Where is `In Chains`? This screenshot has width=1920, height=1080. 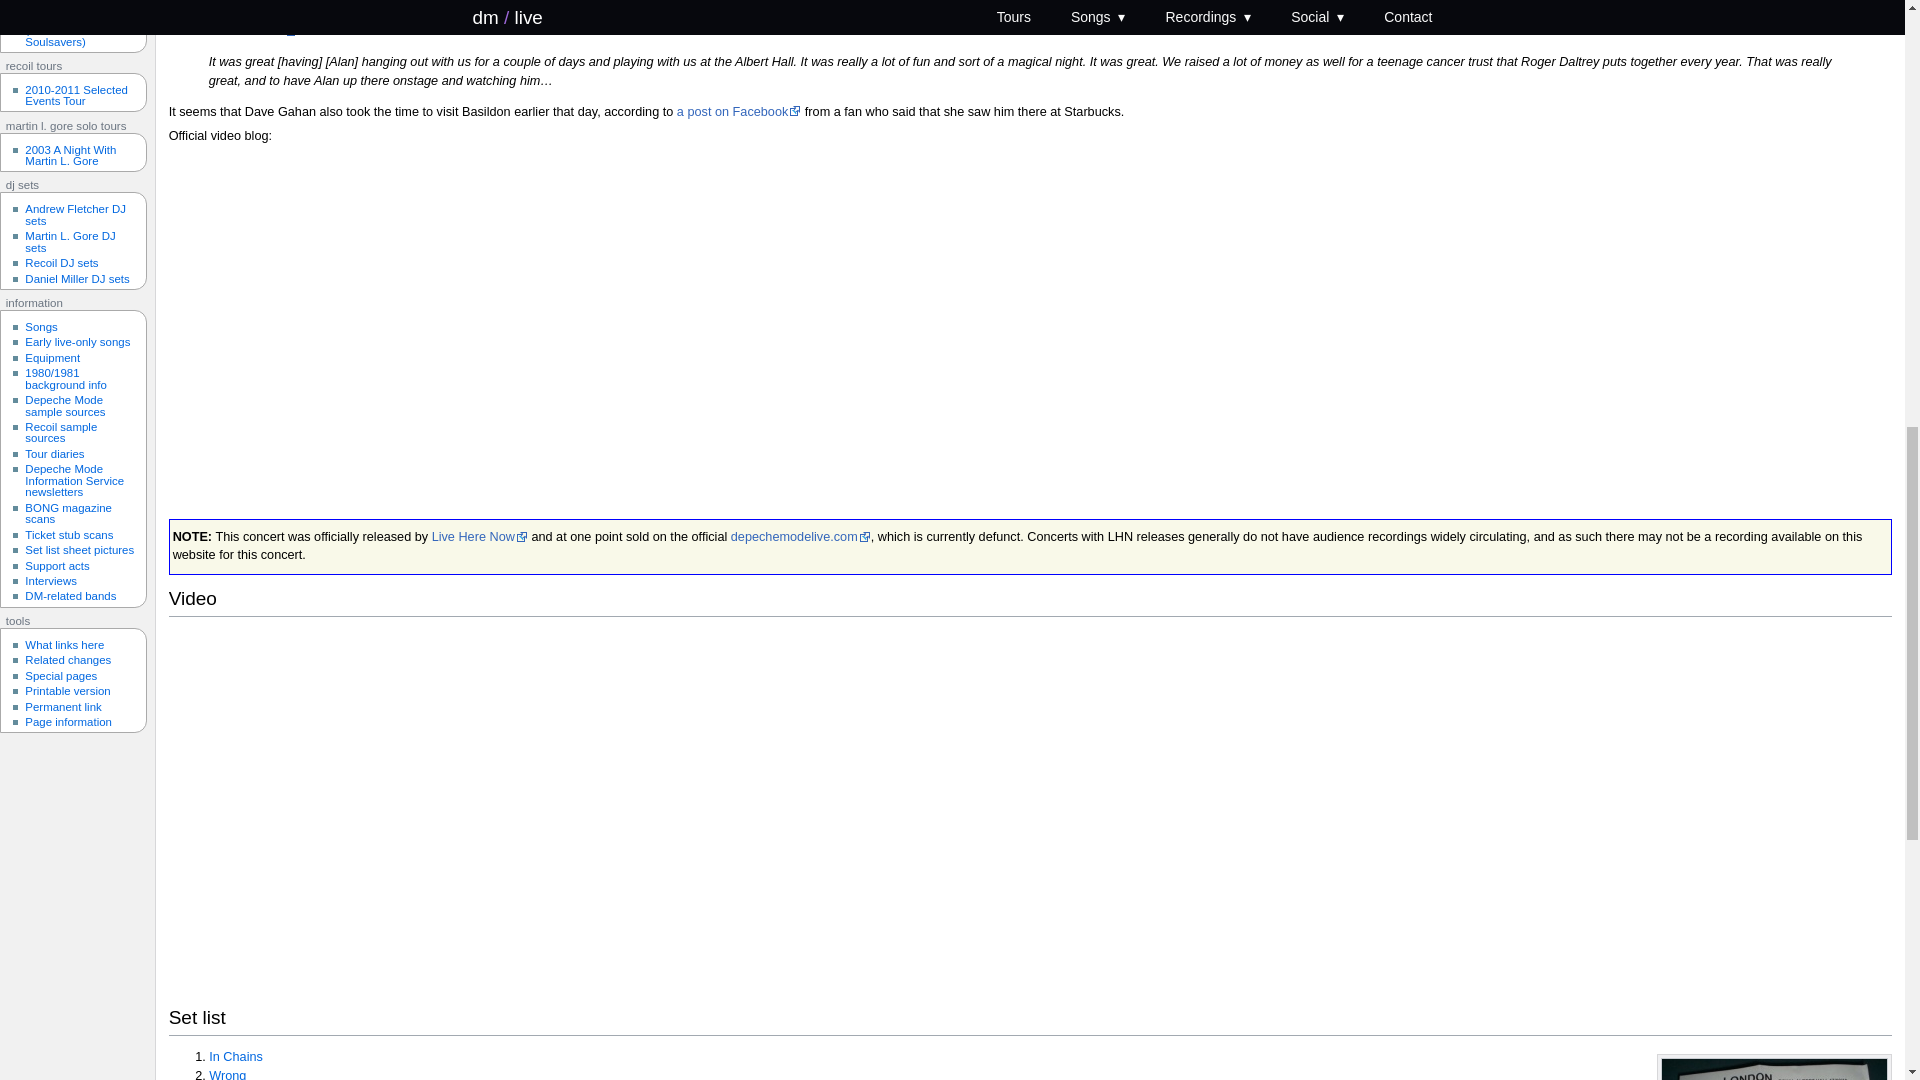 In Chains is located at coordinates (236, 1056).